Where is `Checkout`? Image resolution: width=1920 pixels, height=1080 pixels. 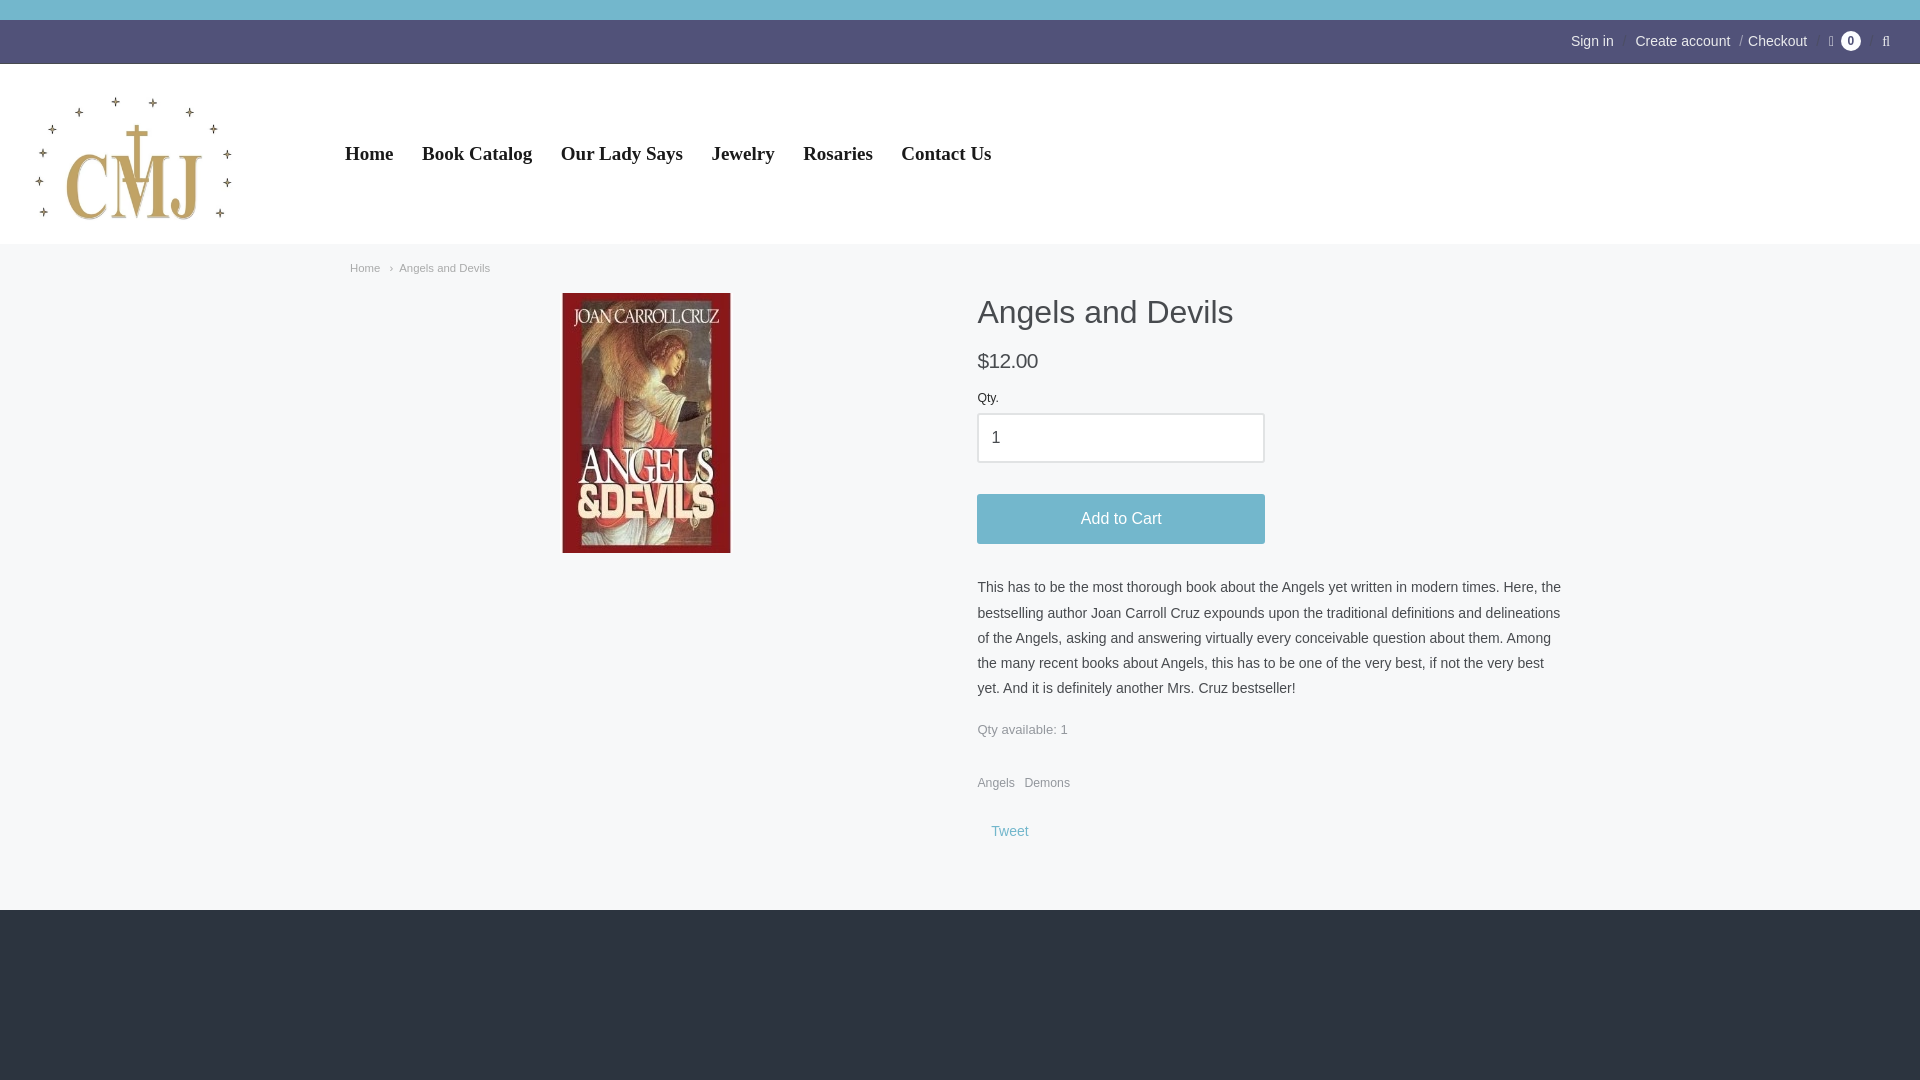
Checkout is located at coordinates (1770, 40).